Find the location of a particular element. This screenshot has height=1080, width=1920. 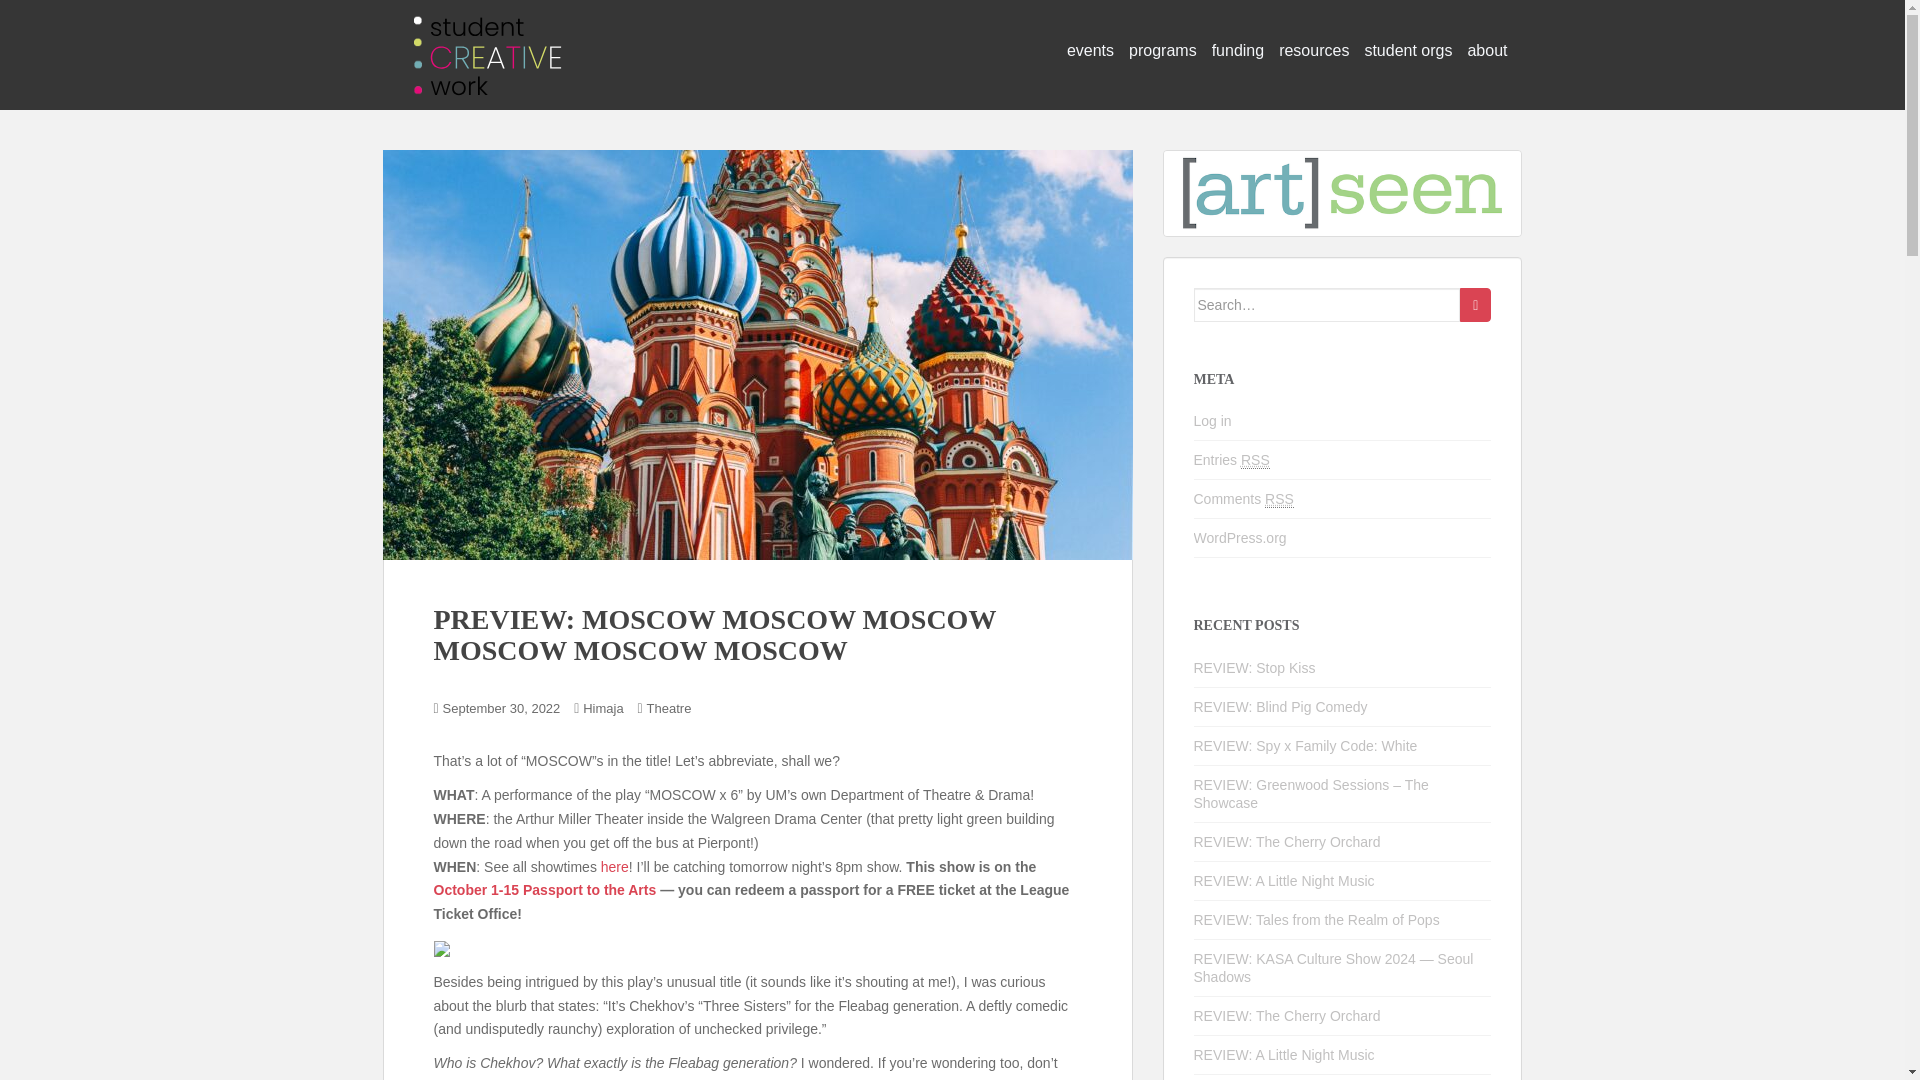

about is located at coordinates (1486, 51).